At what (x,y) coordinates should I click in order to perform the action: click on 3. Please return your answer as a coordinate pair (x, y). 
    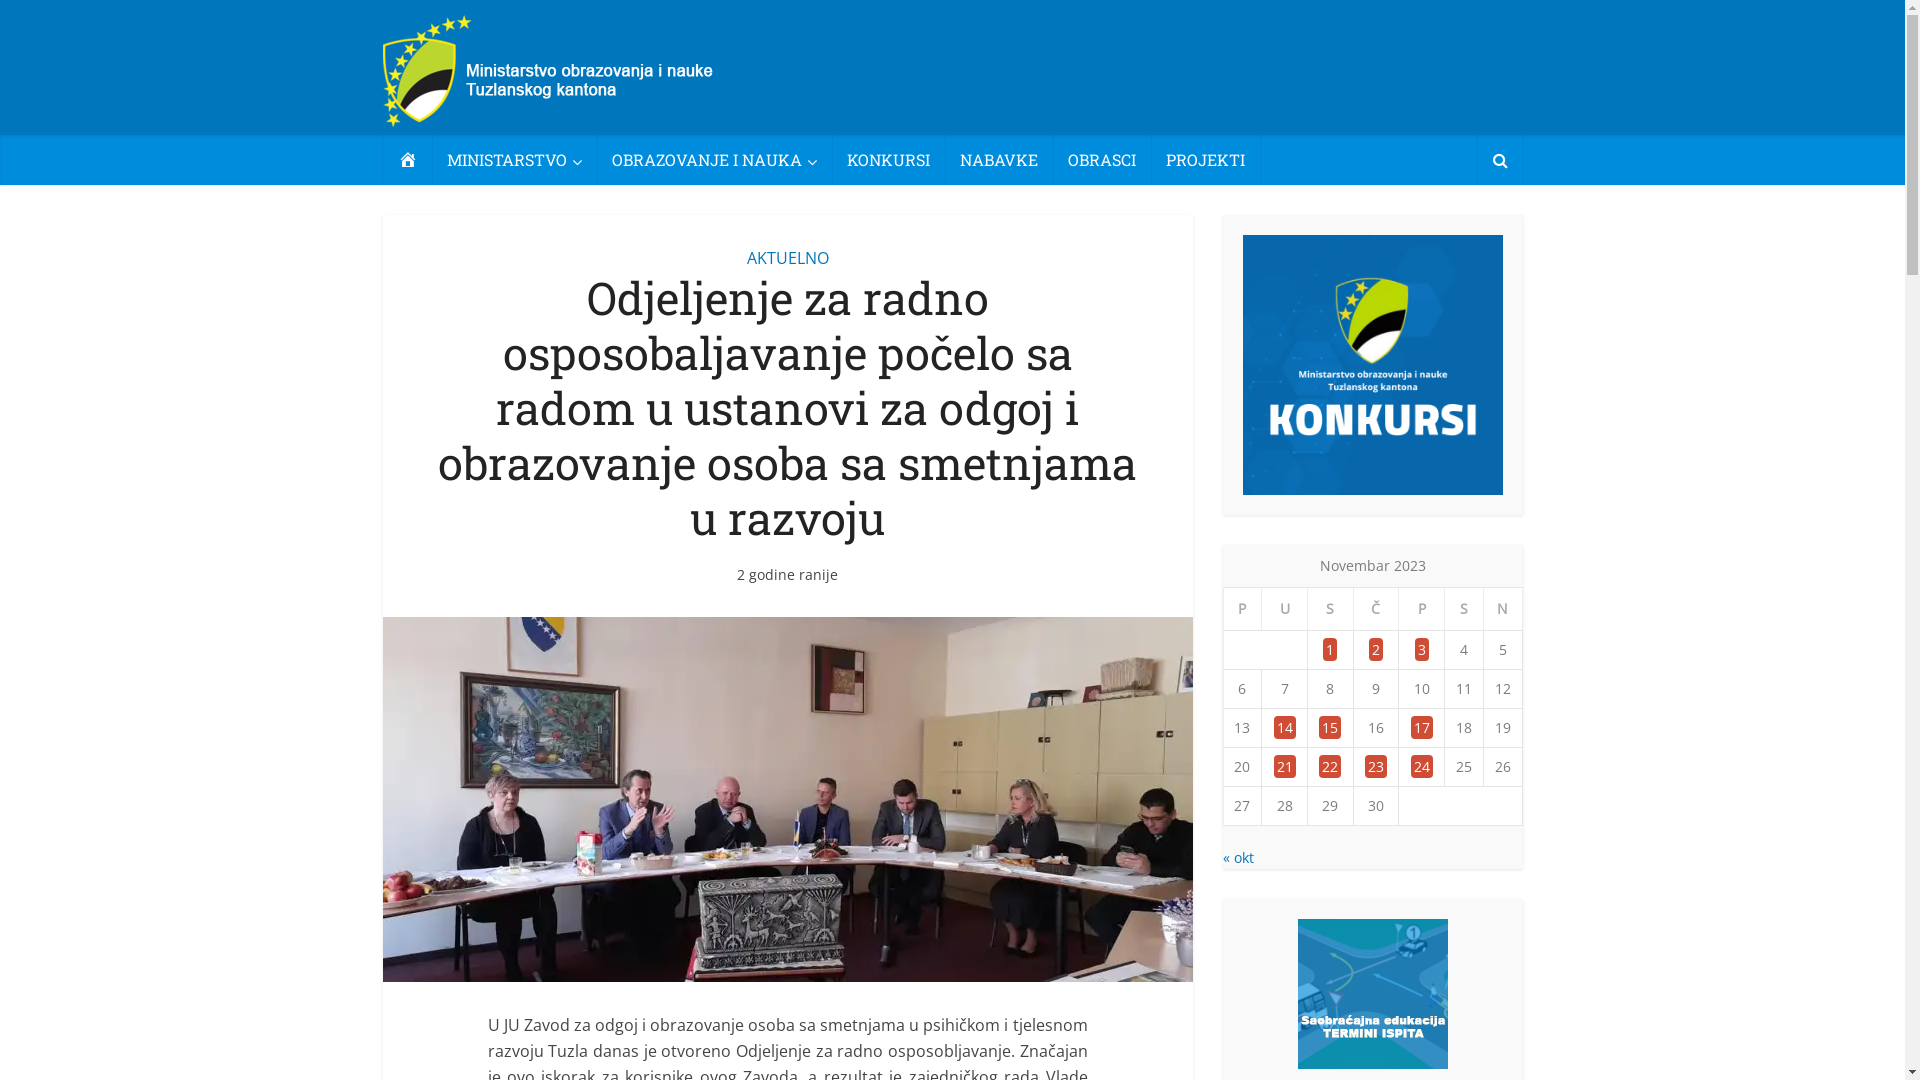
    Looking at the image, I should click on (1422, 650).